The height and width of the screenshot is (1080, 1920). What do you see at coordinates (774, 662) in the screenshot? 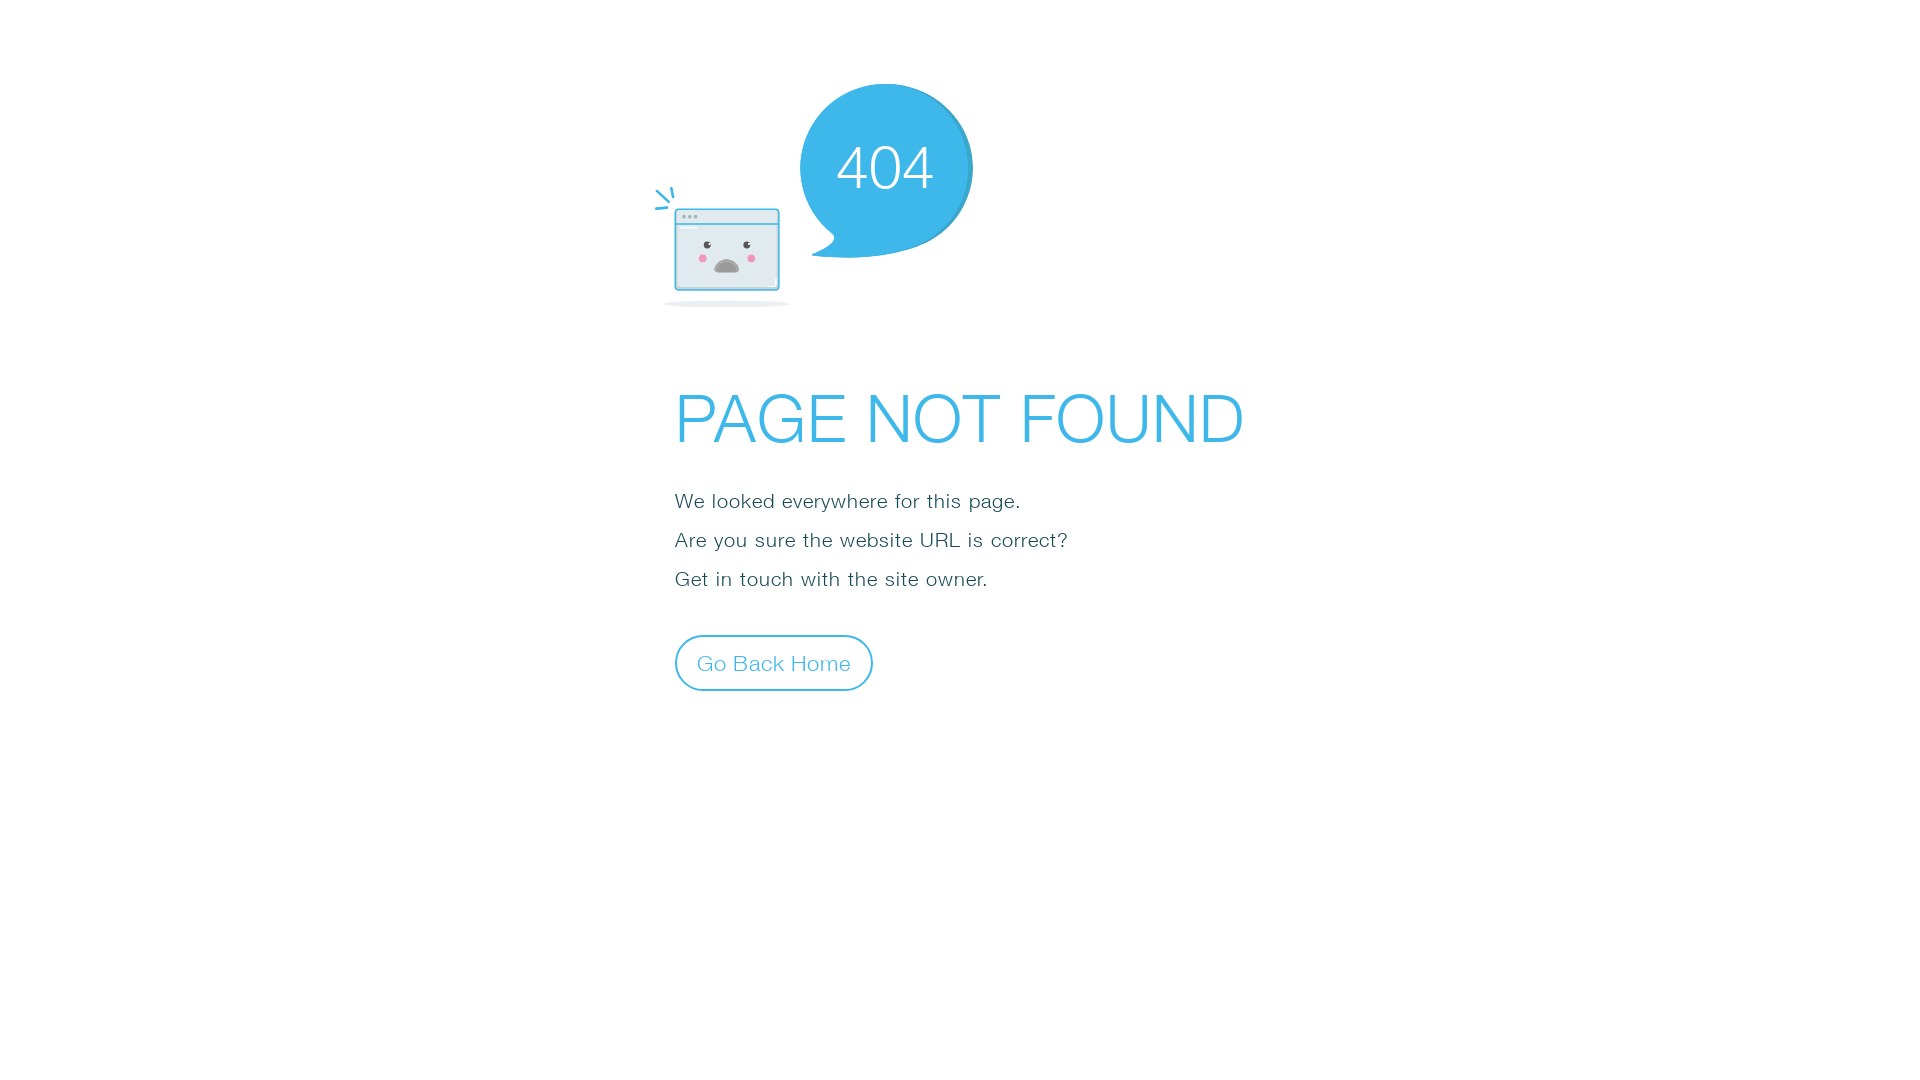
I see `Go Back Home` at bounding box center [774, 662].